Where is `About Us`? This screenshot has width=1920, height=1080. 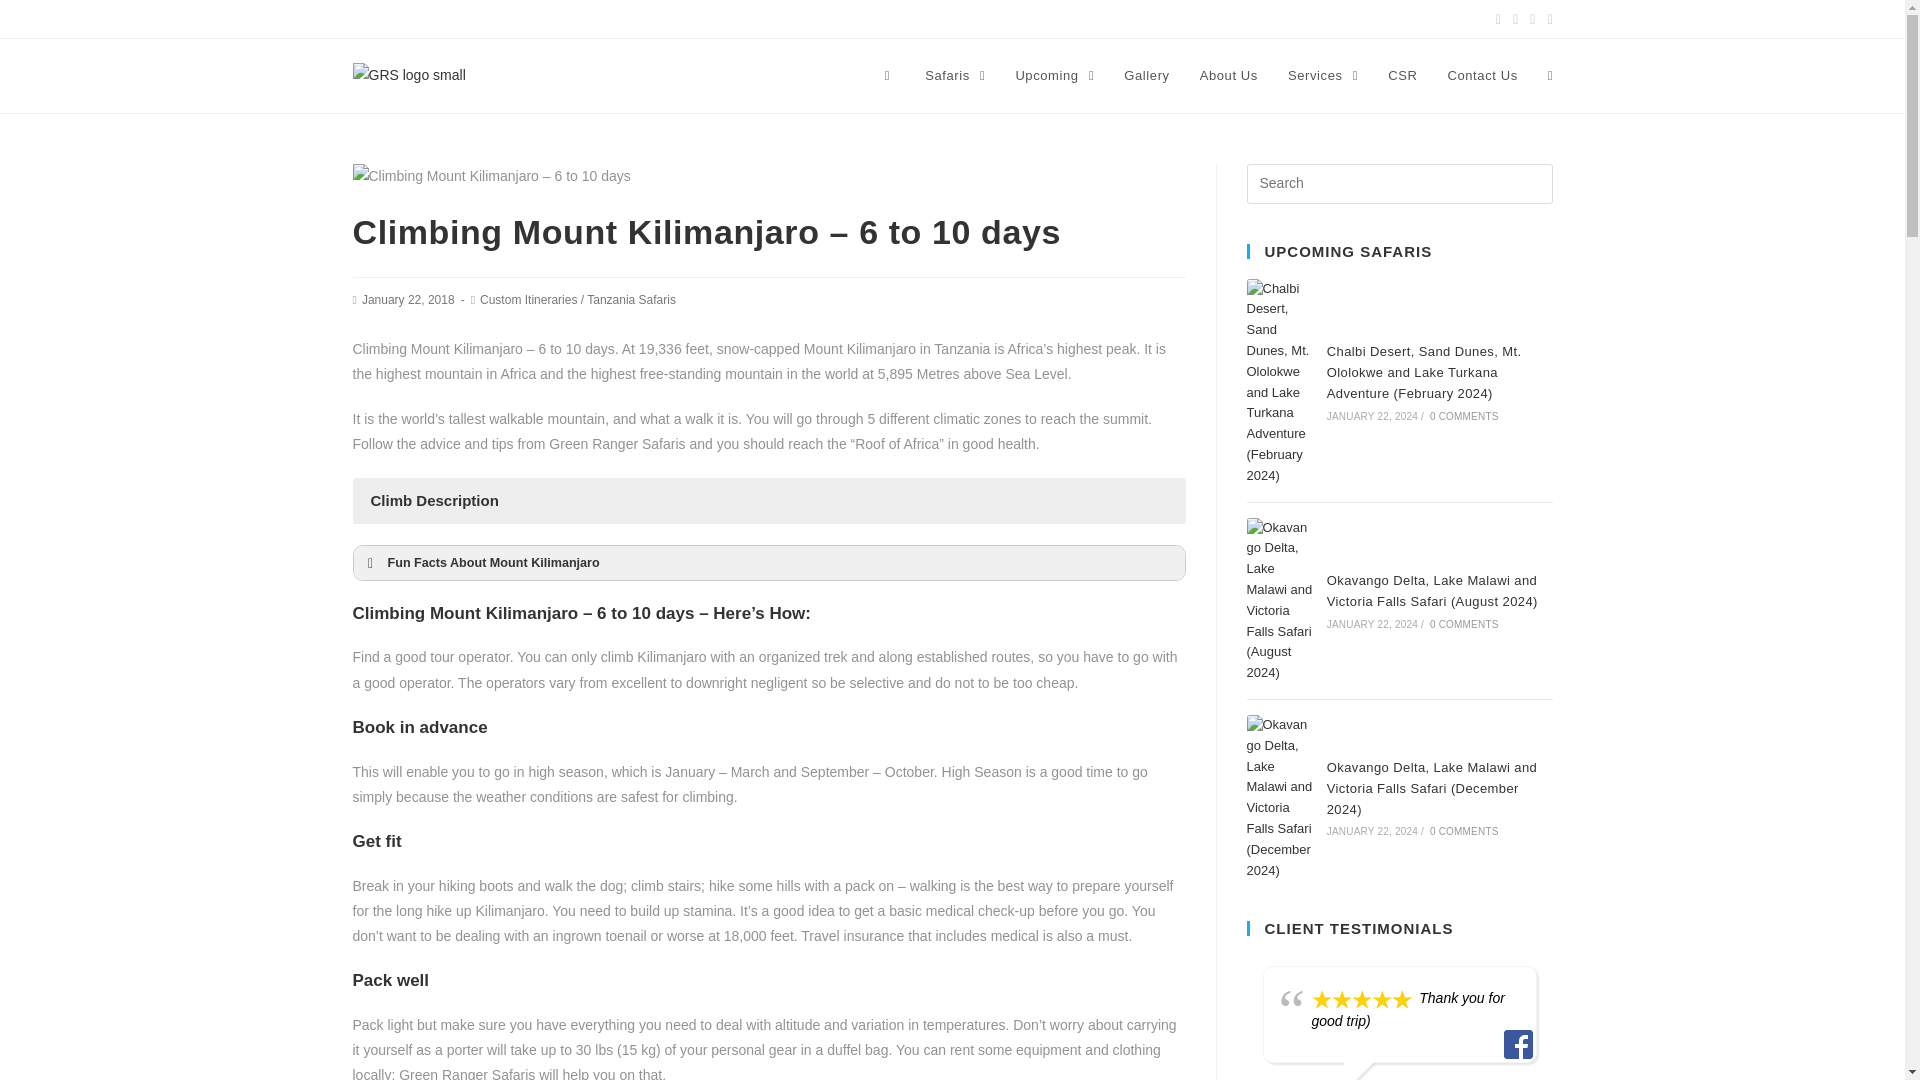
About Us is located at coordinates (1228, 76).